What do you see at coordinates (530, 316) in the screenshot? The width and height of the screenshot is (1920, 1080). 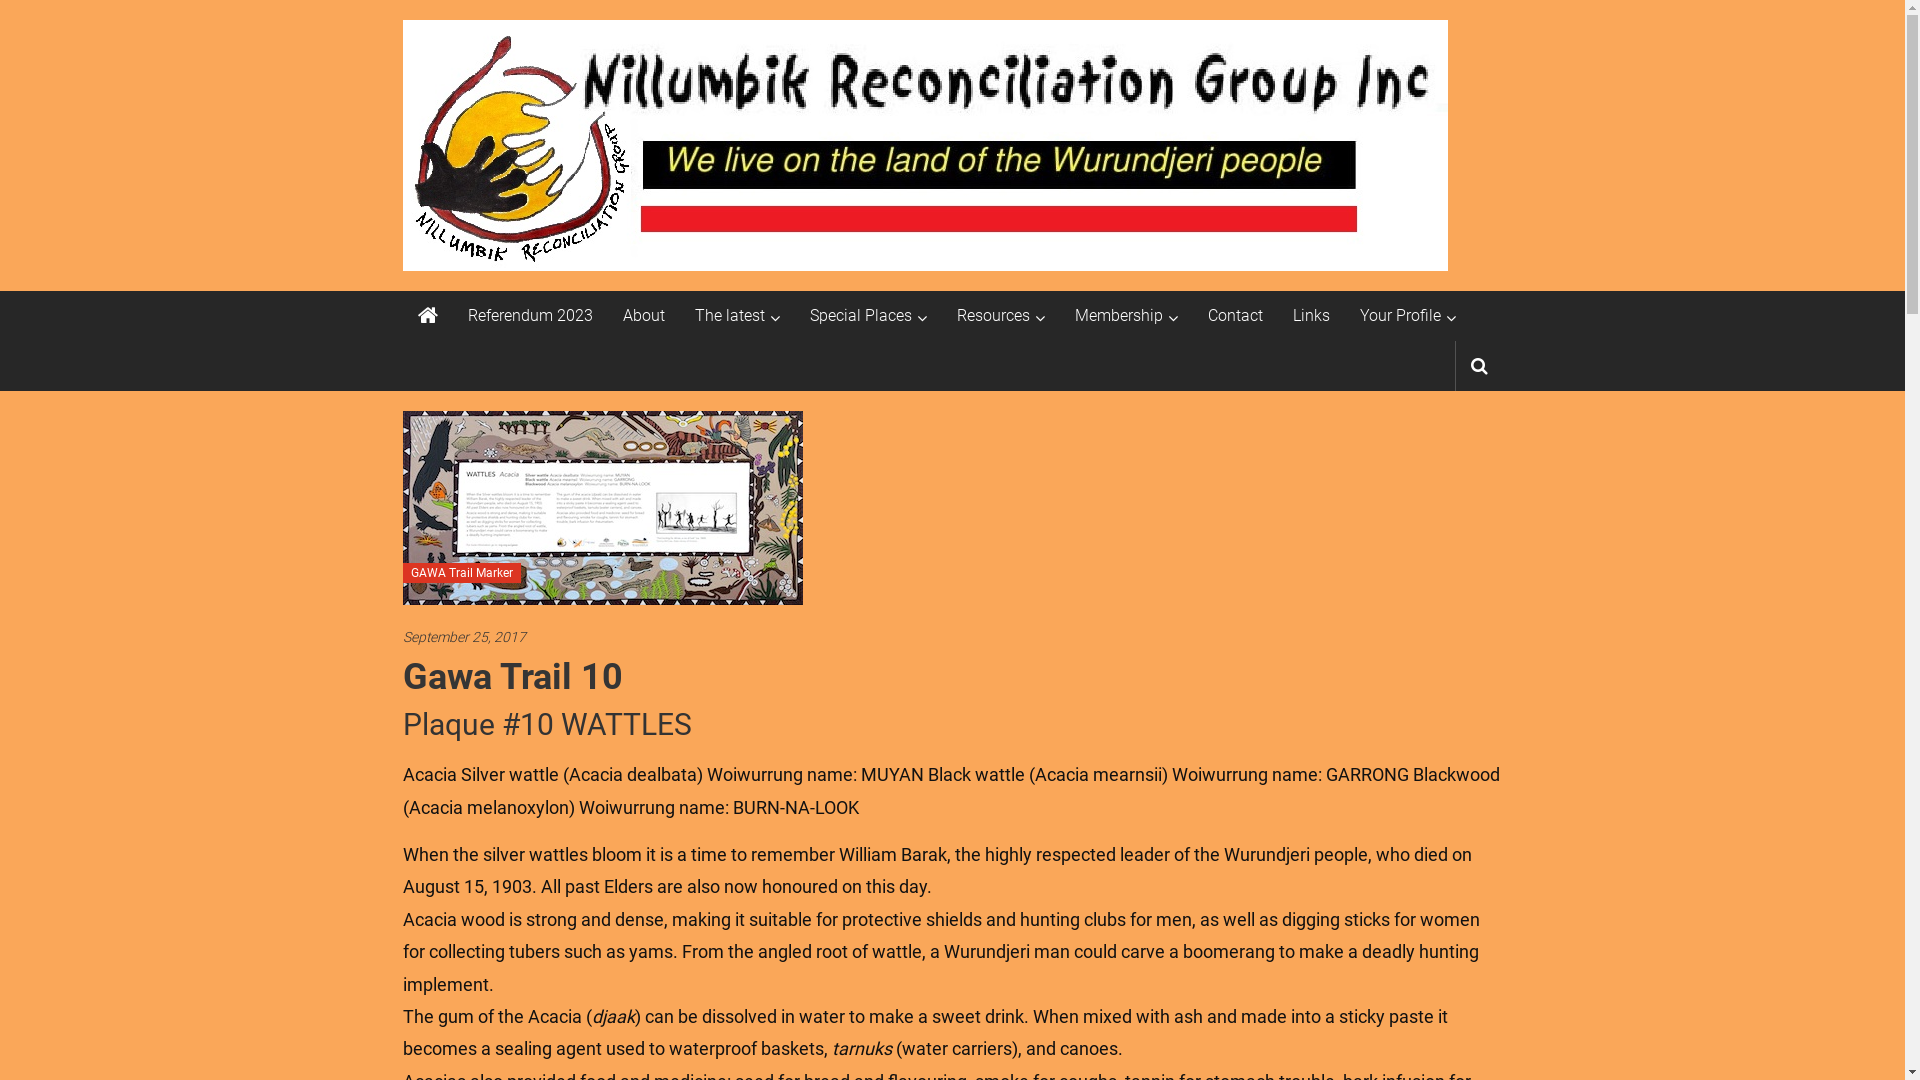 I see `Referendum 2023` at bounding box center [530, 316].